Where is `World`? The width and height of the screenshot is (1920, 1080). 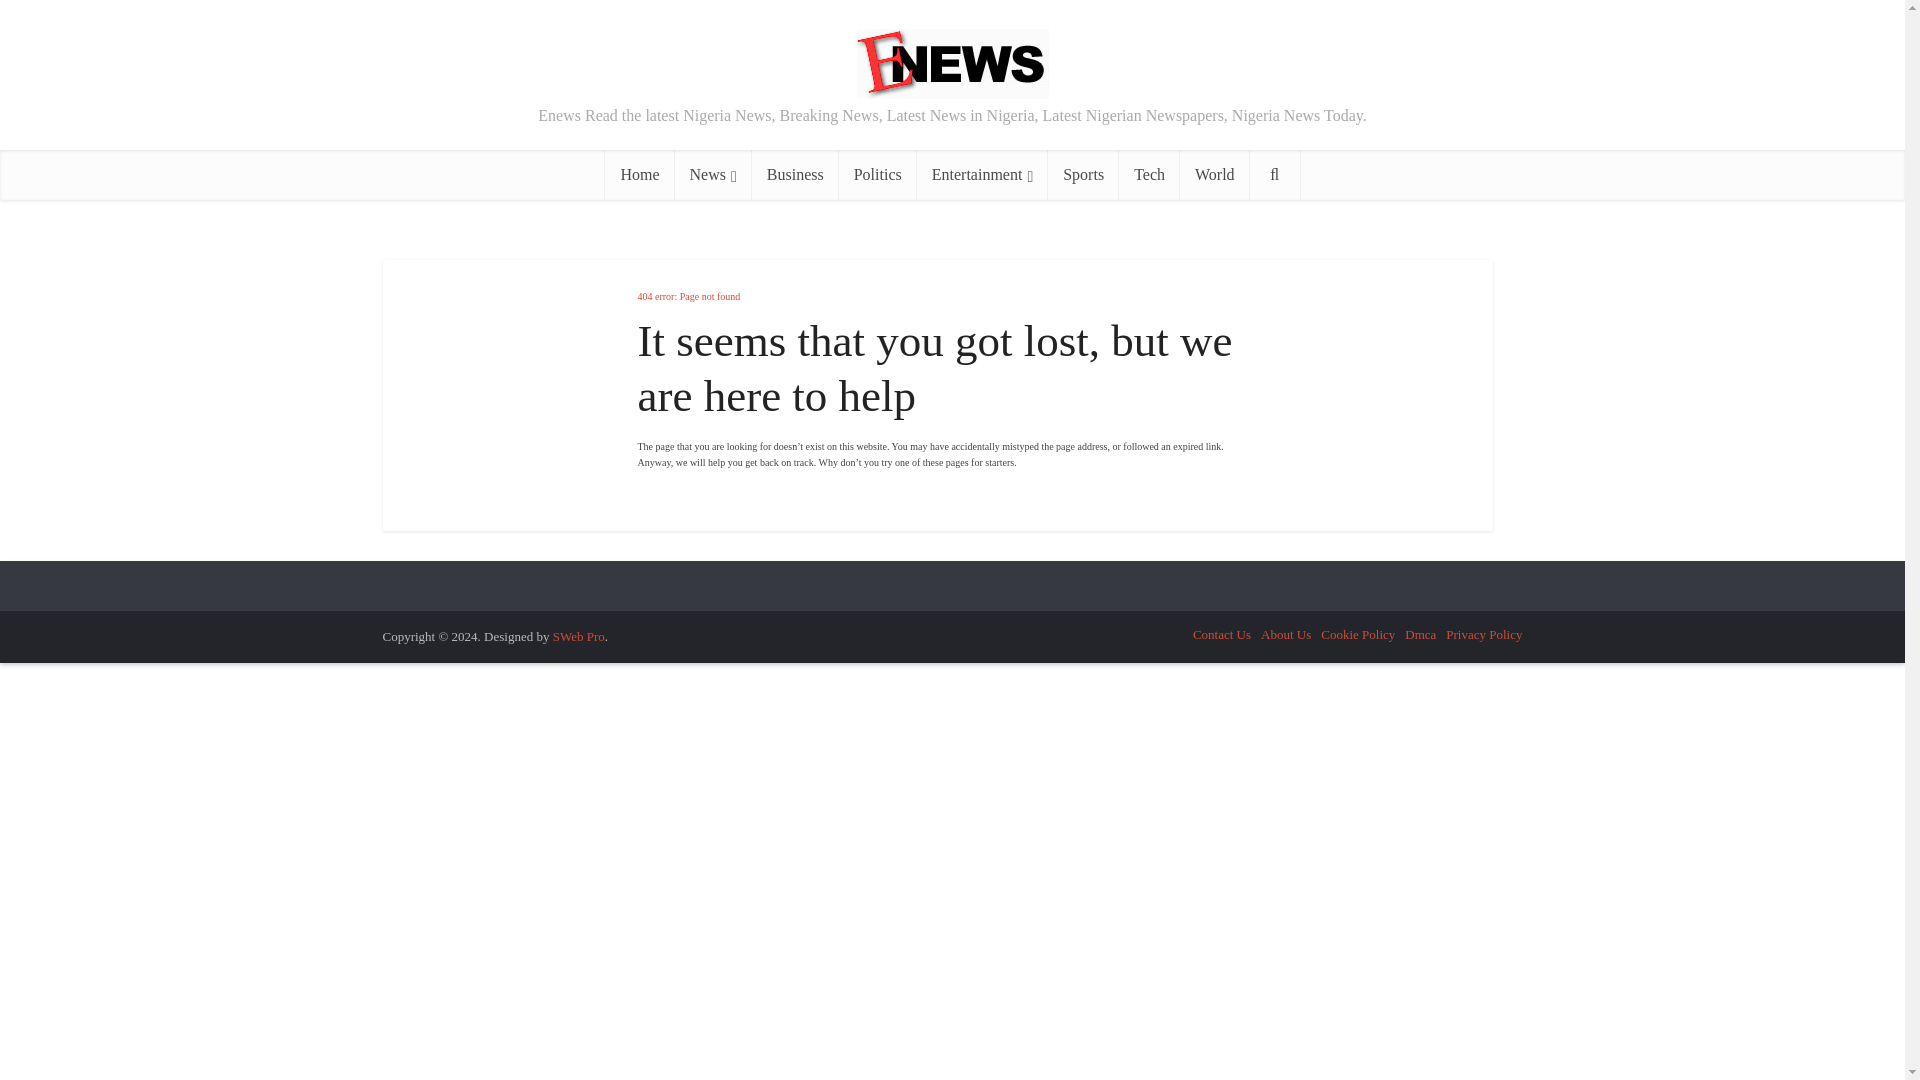
World is located at coordinates (1214, 174).